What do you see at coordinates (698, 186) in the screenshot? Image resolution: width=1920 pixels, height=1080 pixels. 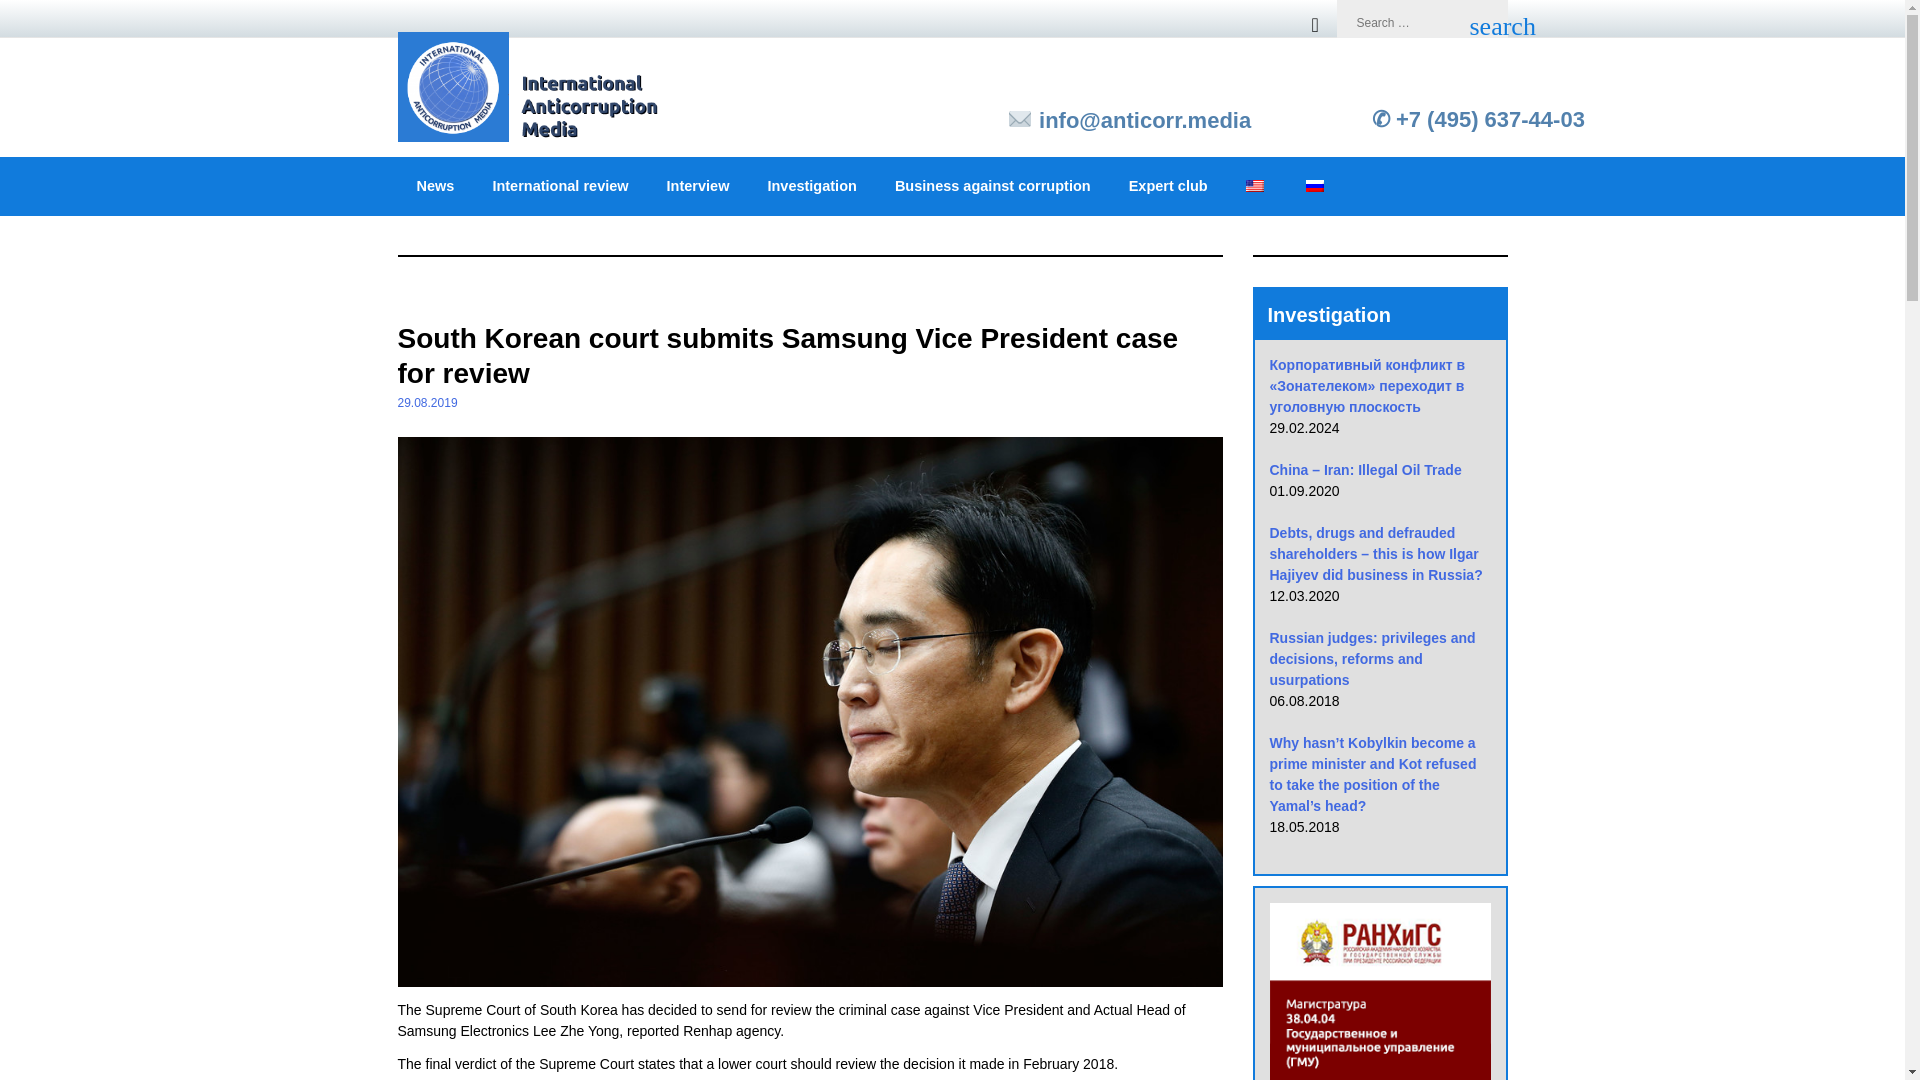 I see `Interview` at bounding box center [698, 186].